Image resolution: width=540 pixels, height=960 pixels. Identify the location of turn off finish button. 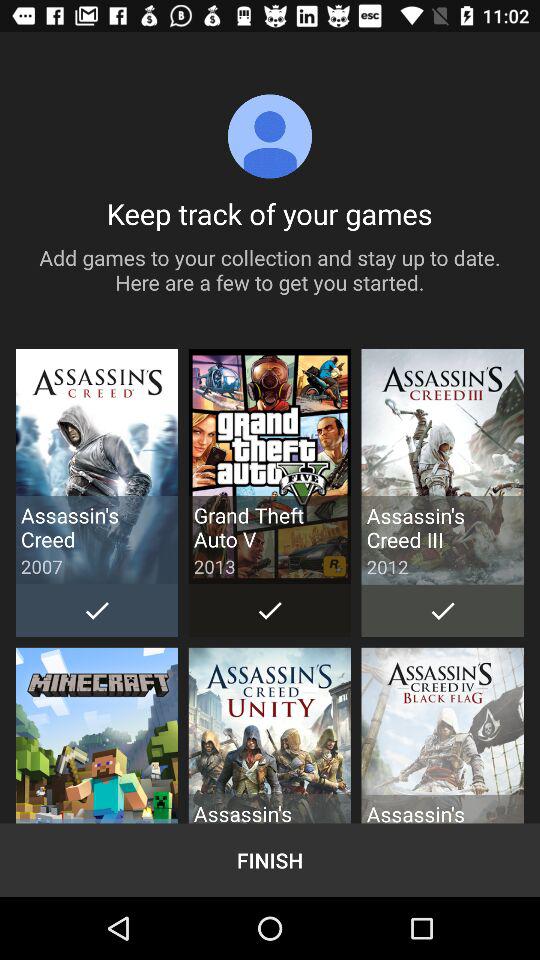
(270, 860).